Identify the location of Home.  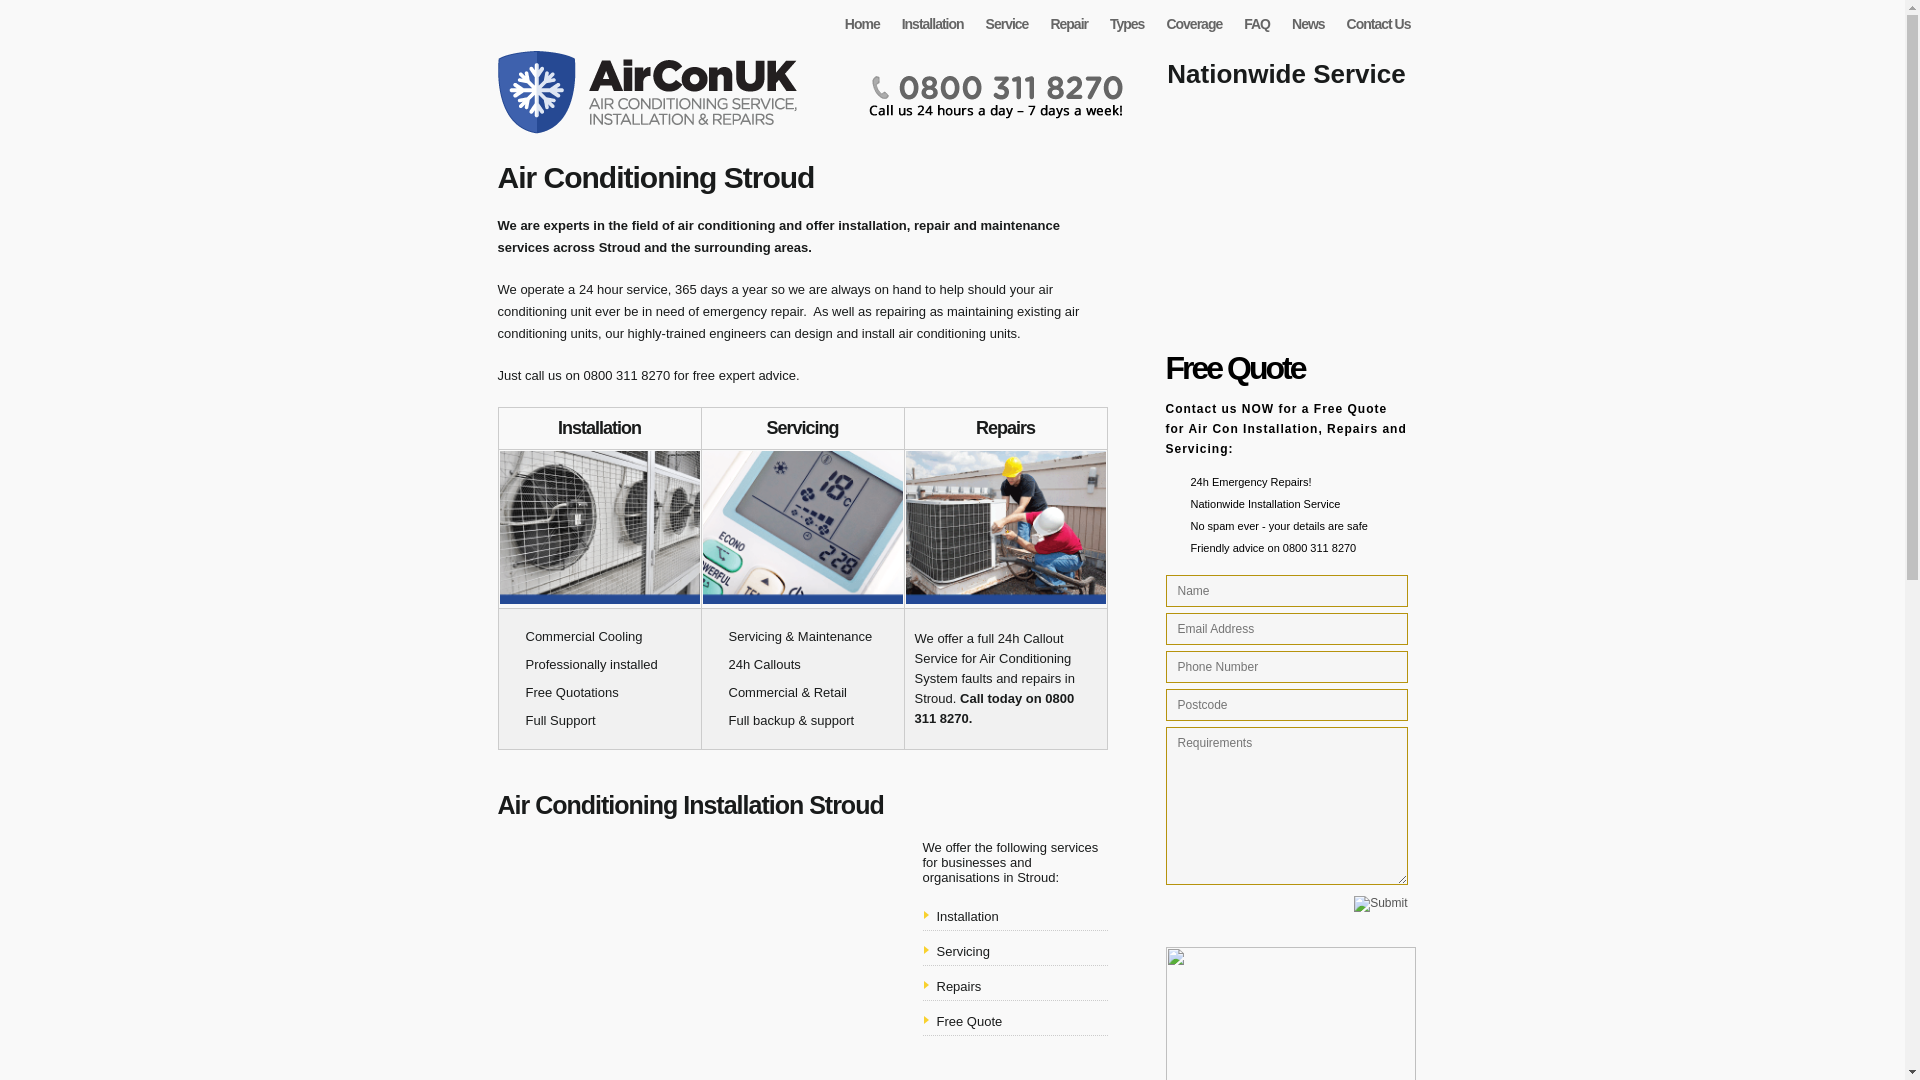
(864, 23).